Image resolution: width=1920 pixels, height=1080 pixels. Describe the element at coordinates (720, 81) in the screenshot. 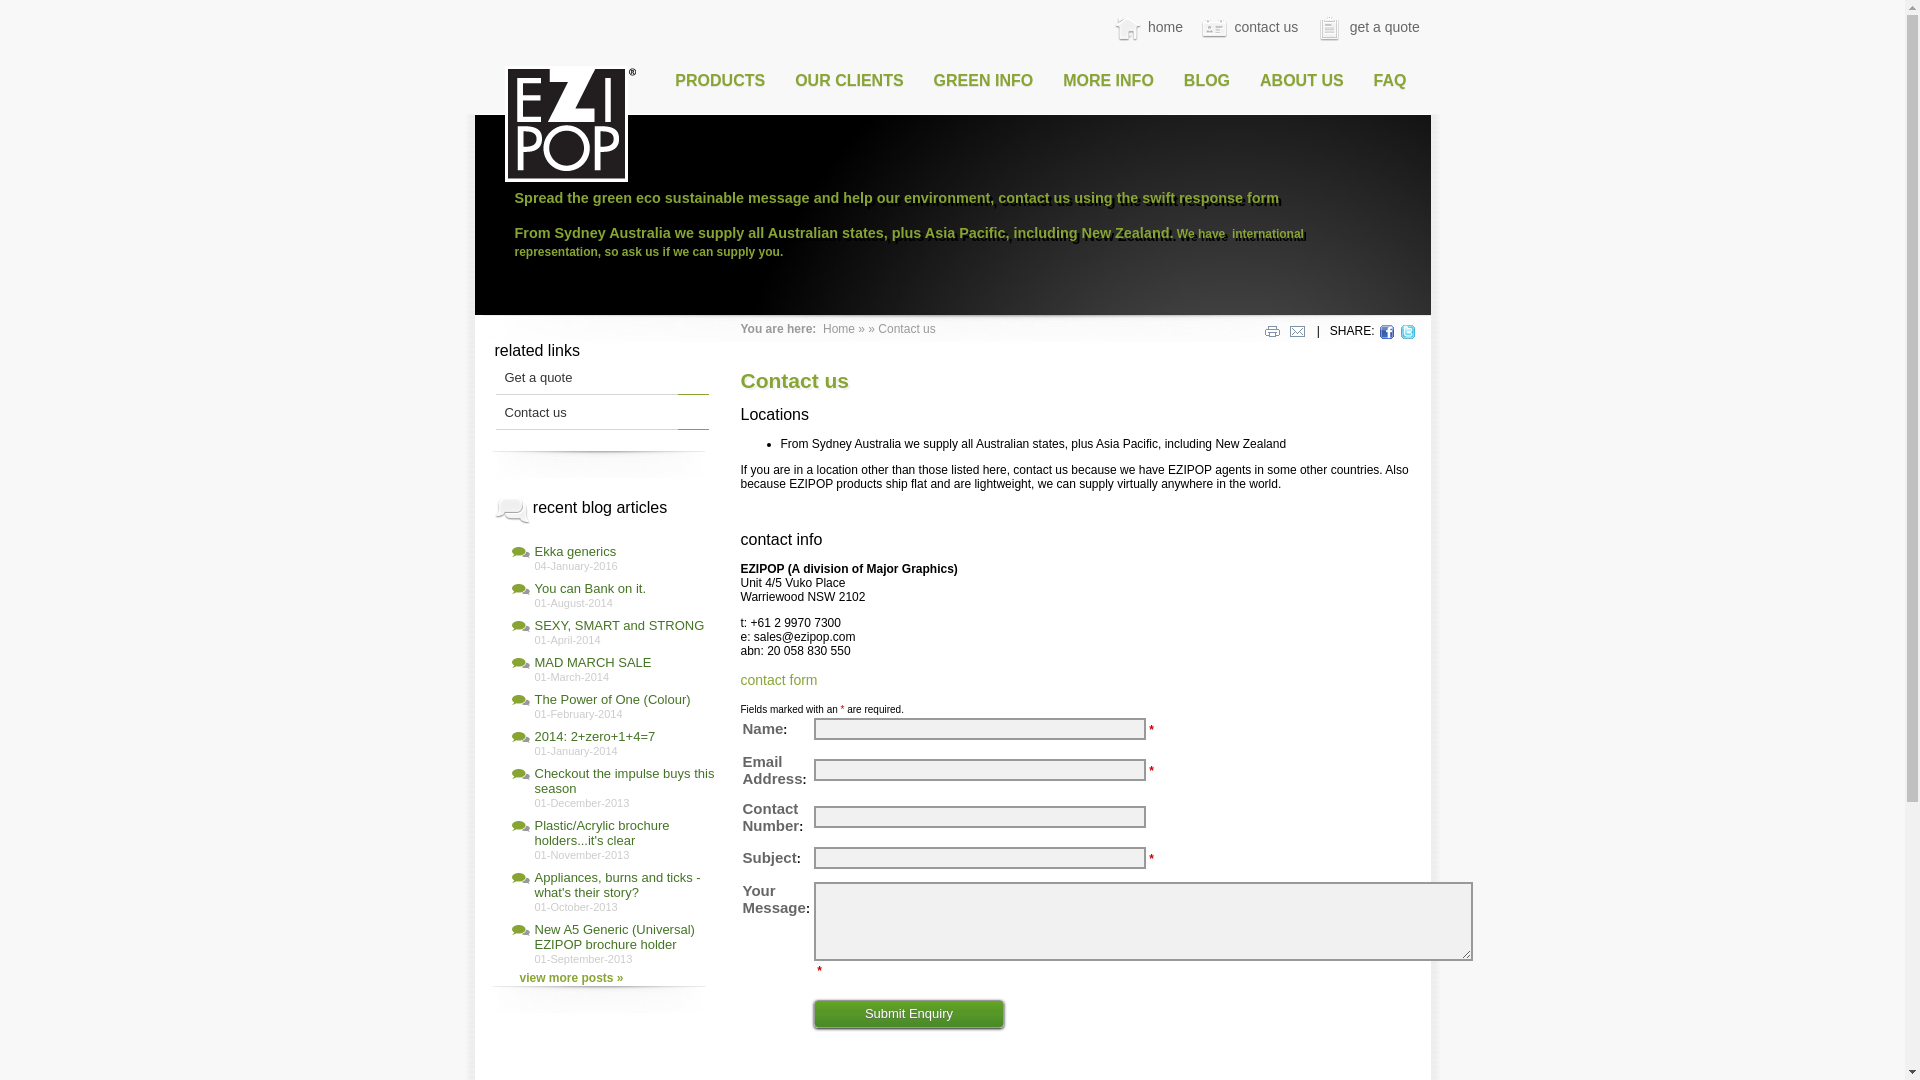

I see `PRODUCTS` at that location.